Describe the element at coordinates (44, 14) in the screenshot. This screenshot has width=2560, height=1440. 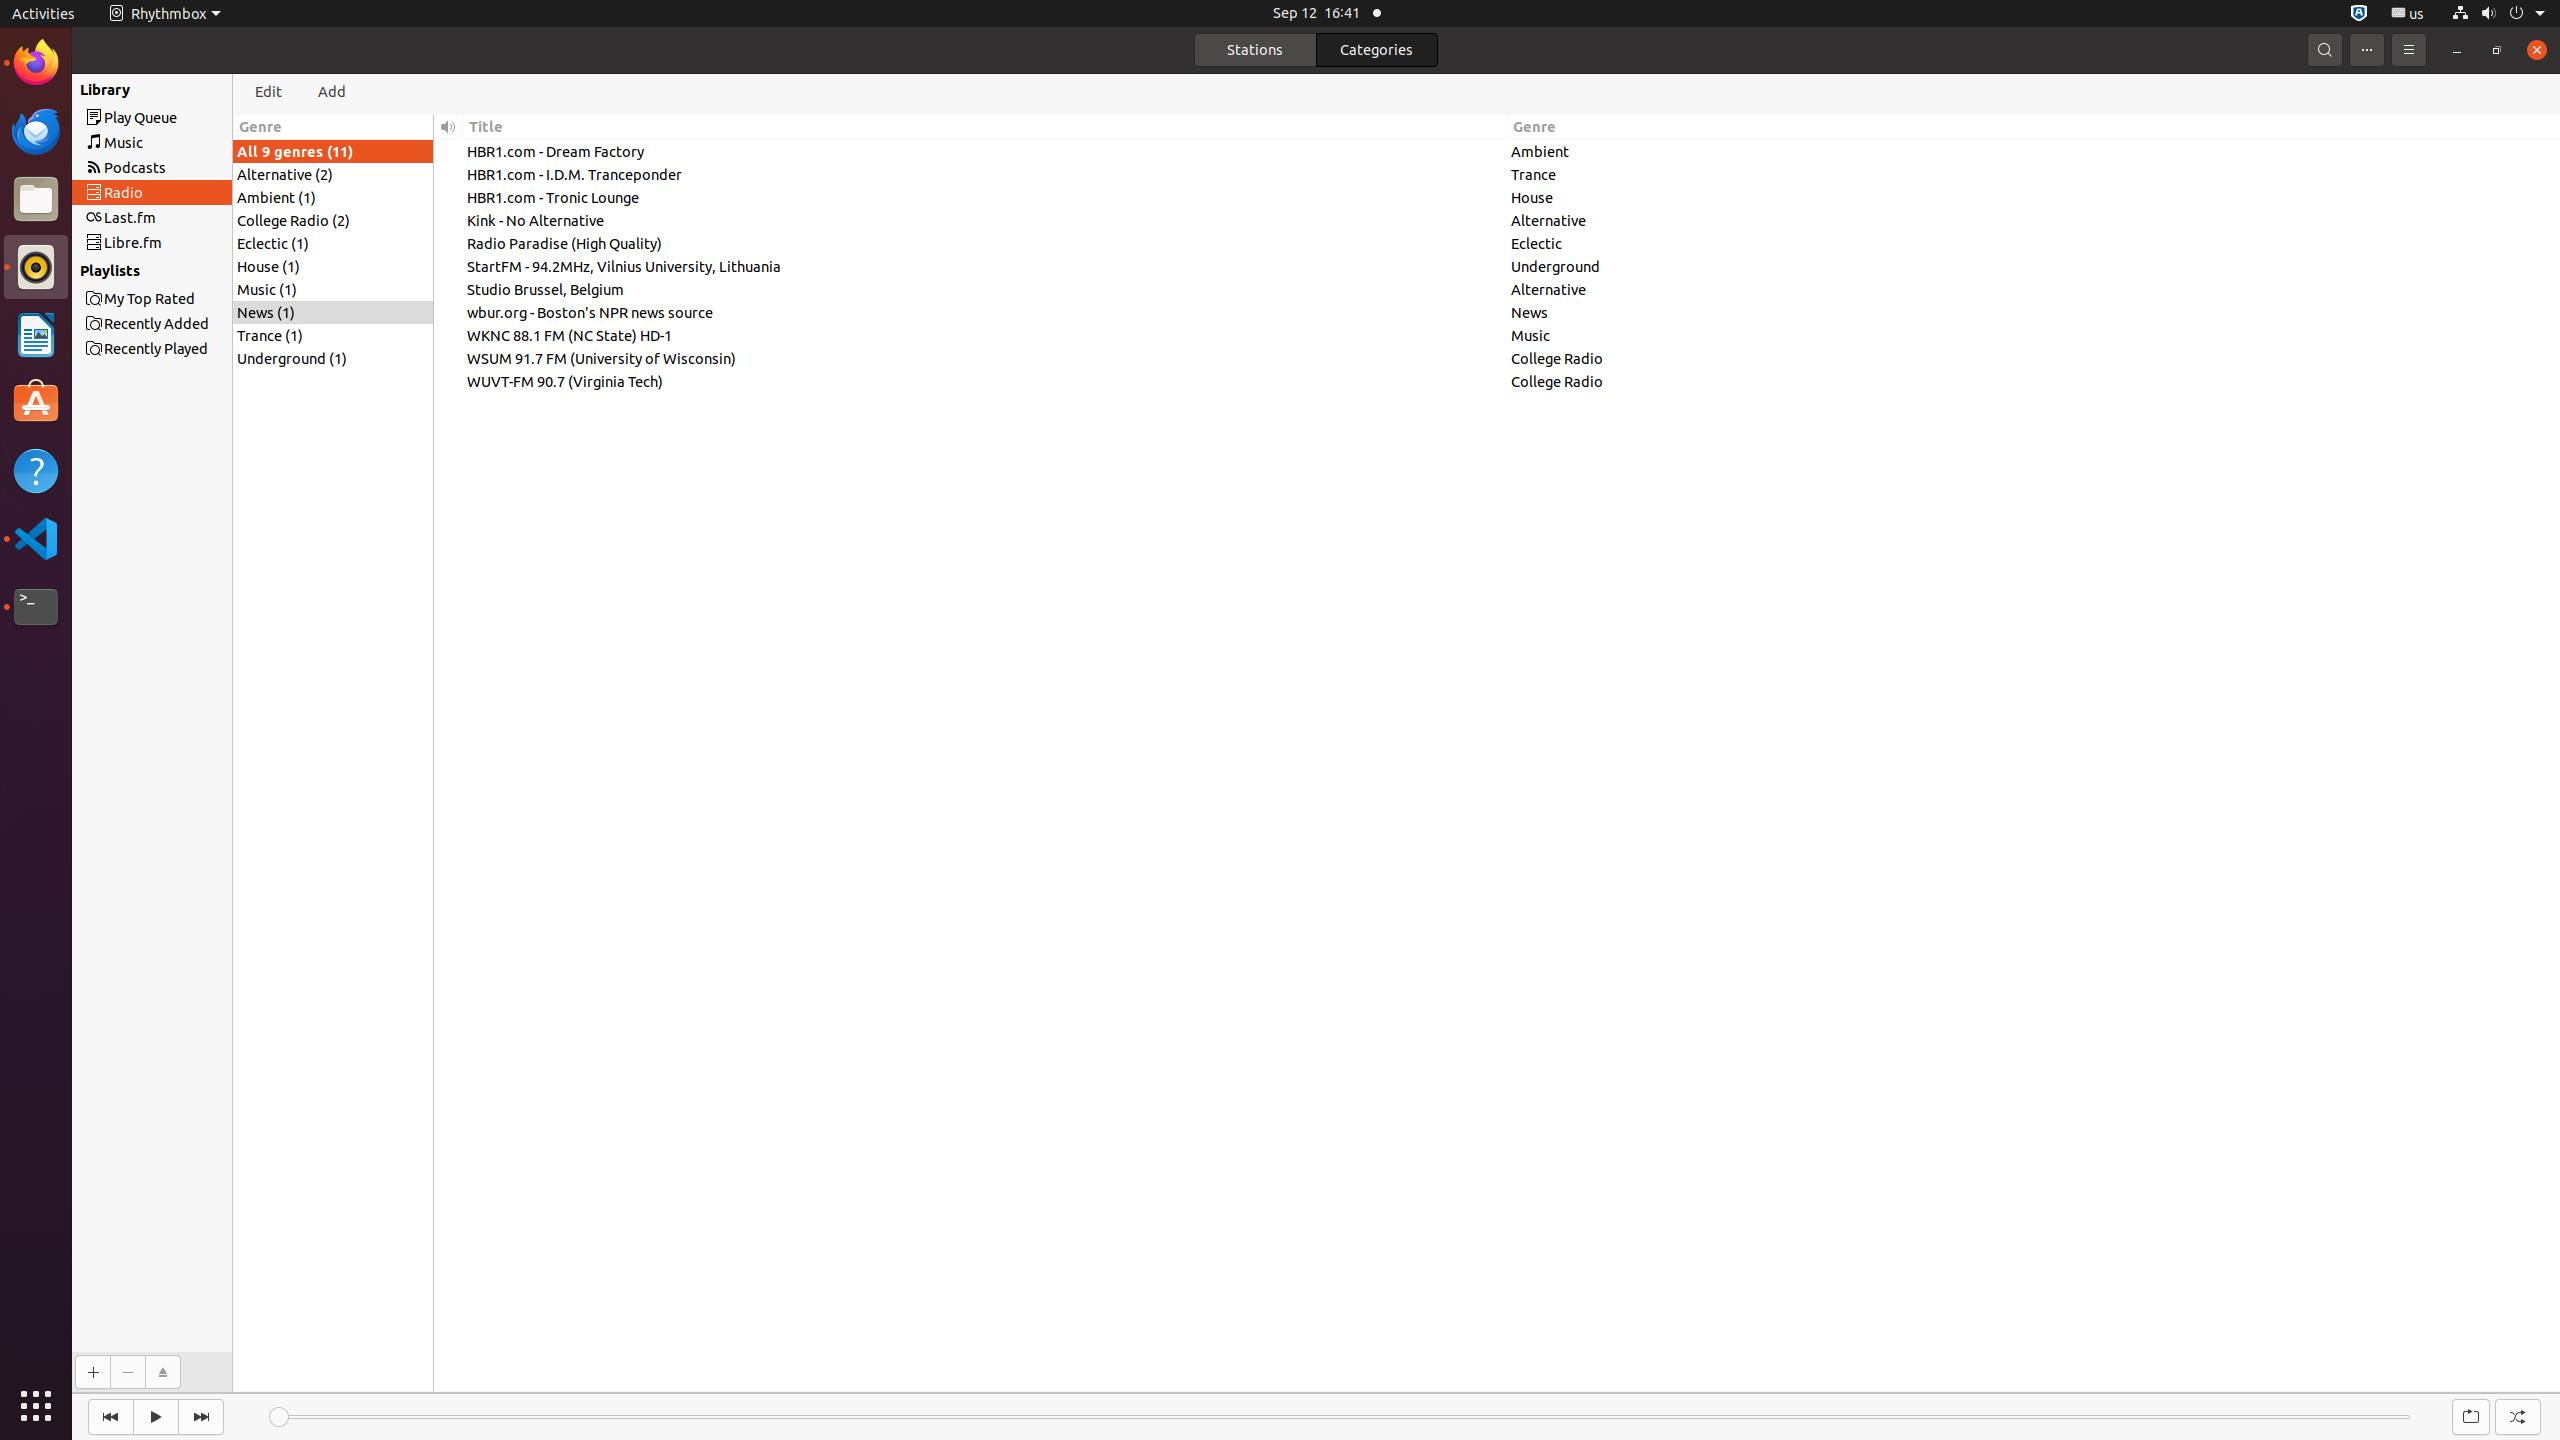
I see `Activities` at that location.